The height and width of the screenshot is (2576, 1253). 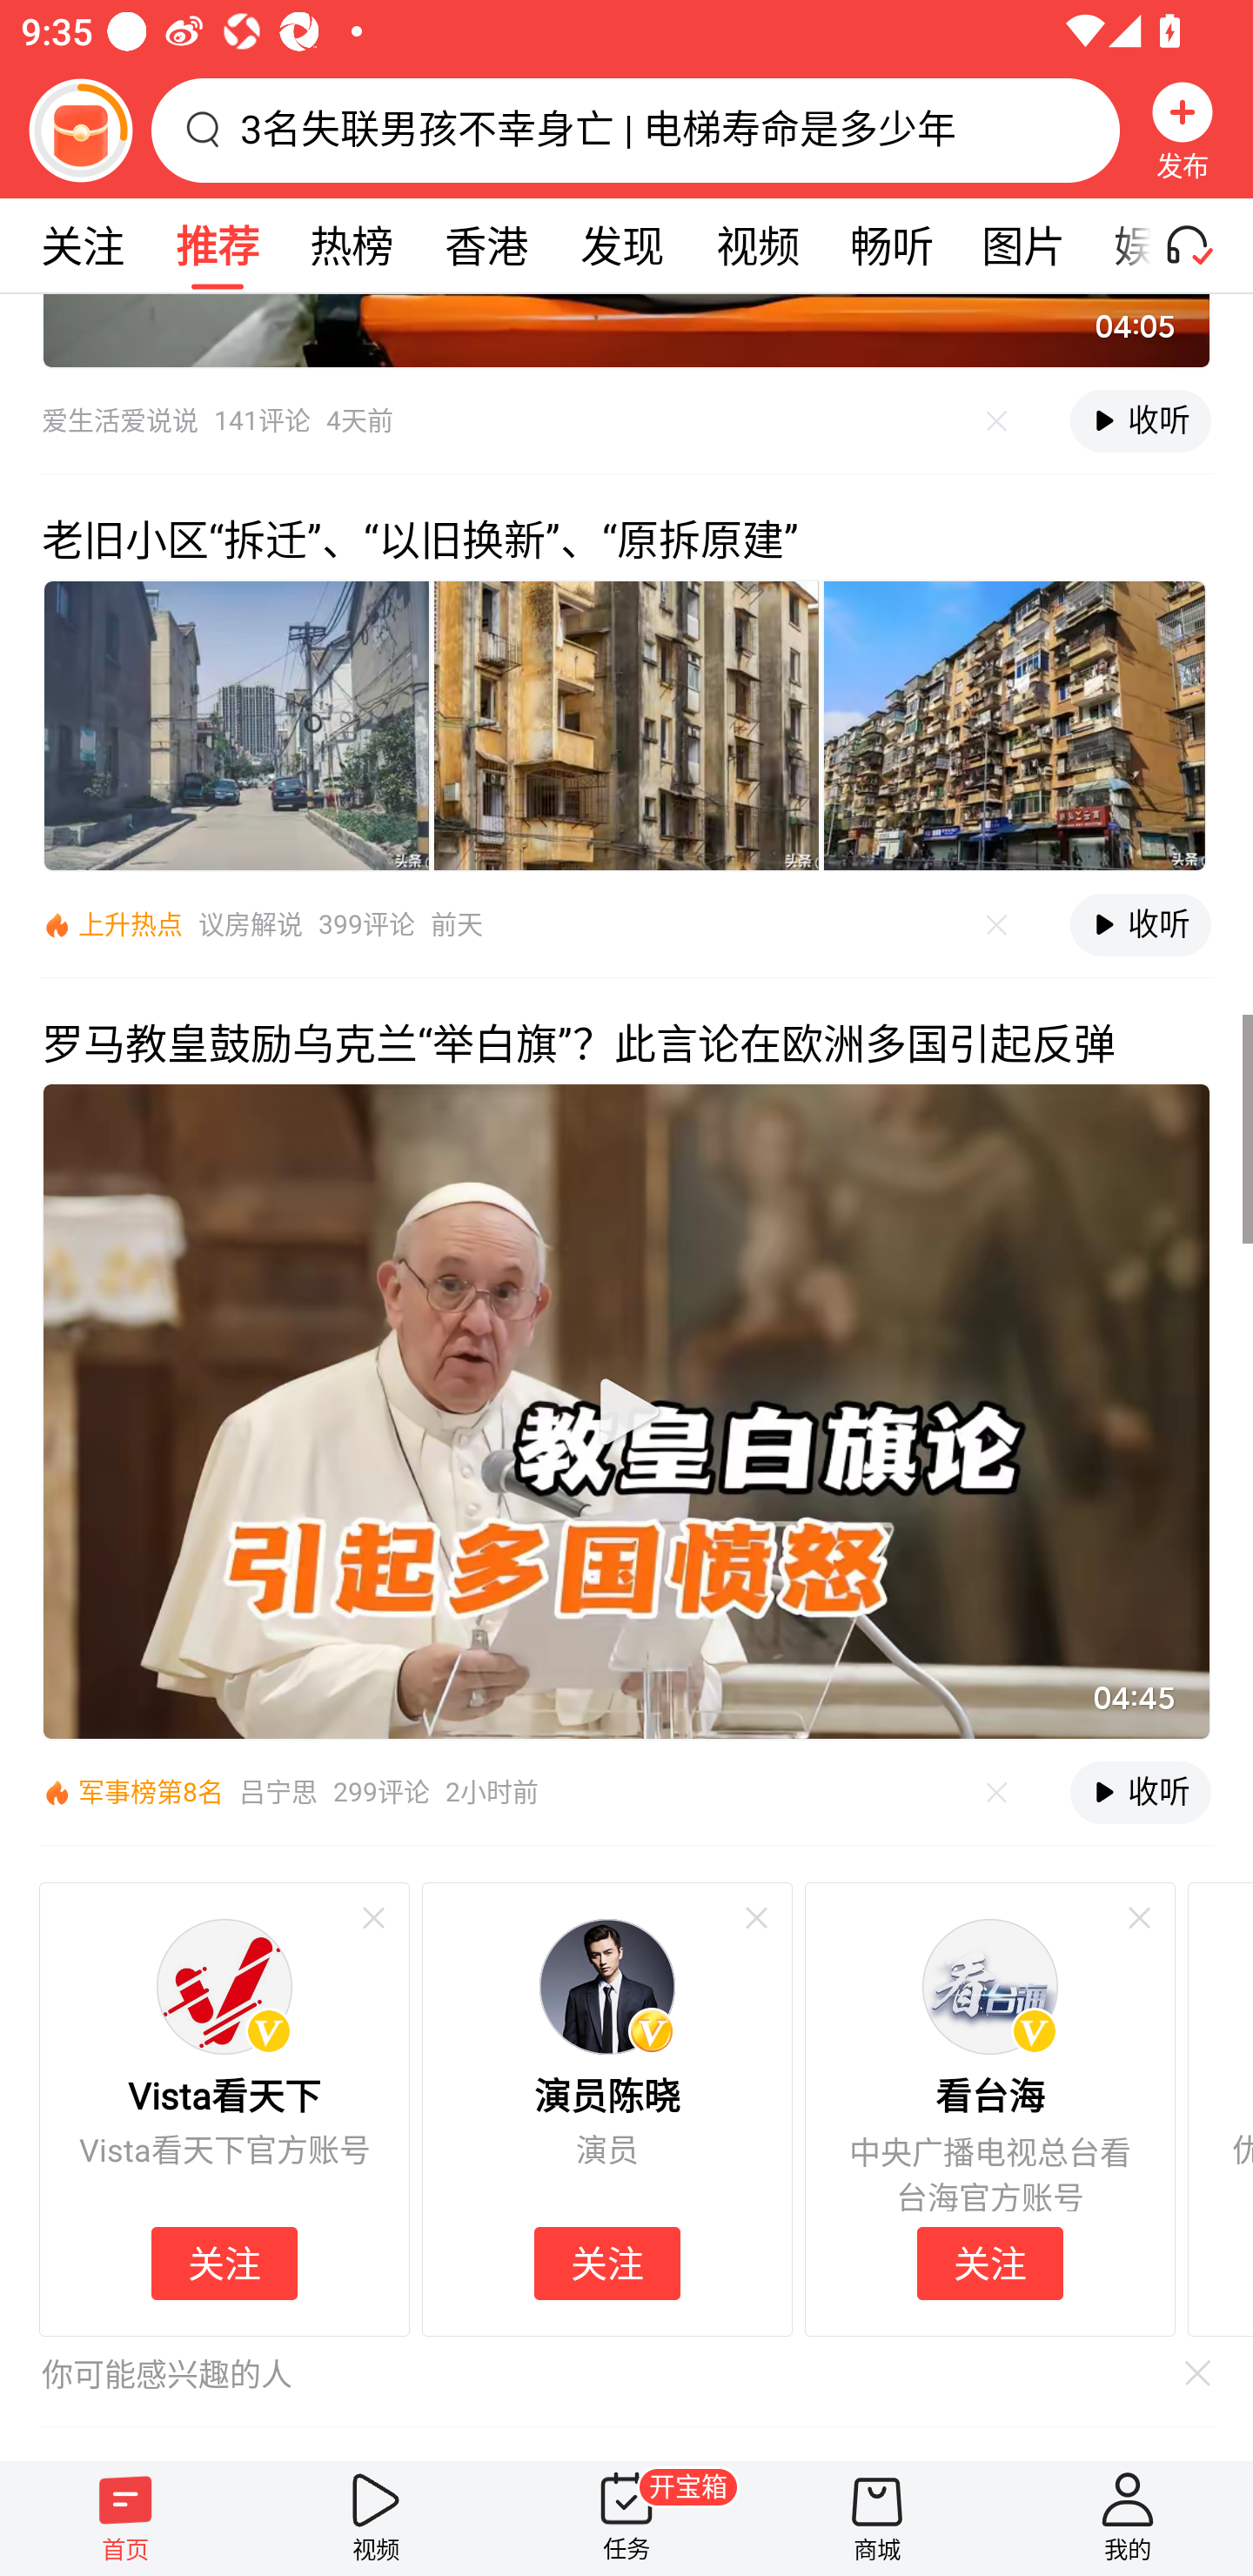 What do you see at coordinates (755, 1918) in the screenshot?
I see `不感兴趣` at bounding box center [755, 1918].